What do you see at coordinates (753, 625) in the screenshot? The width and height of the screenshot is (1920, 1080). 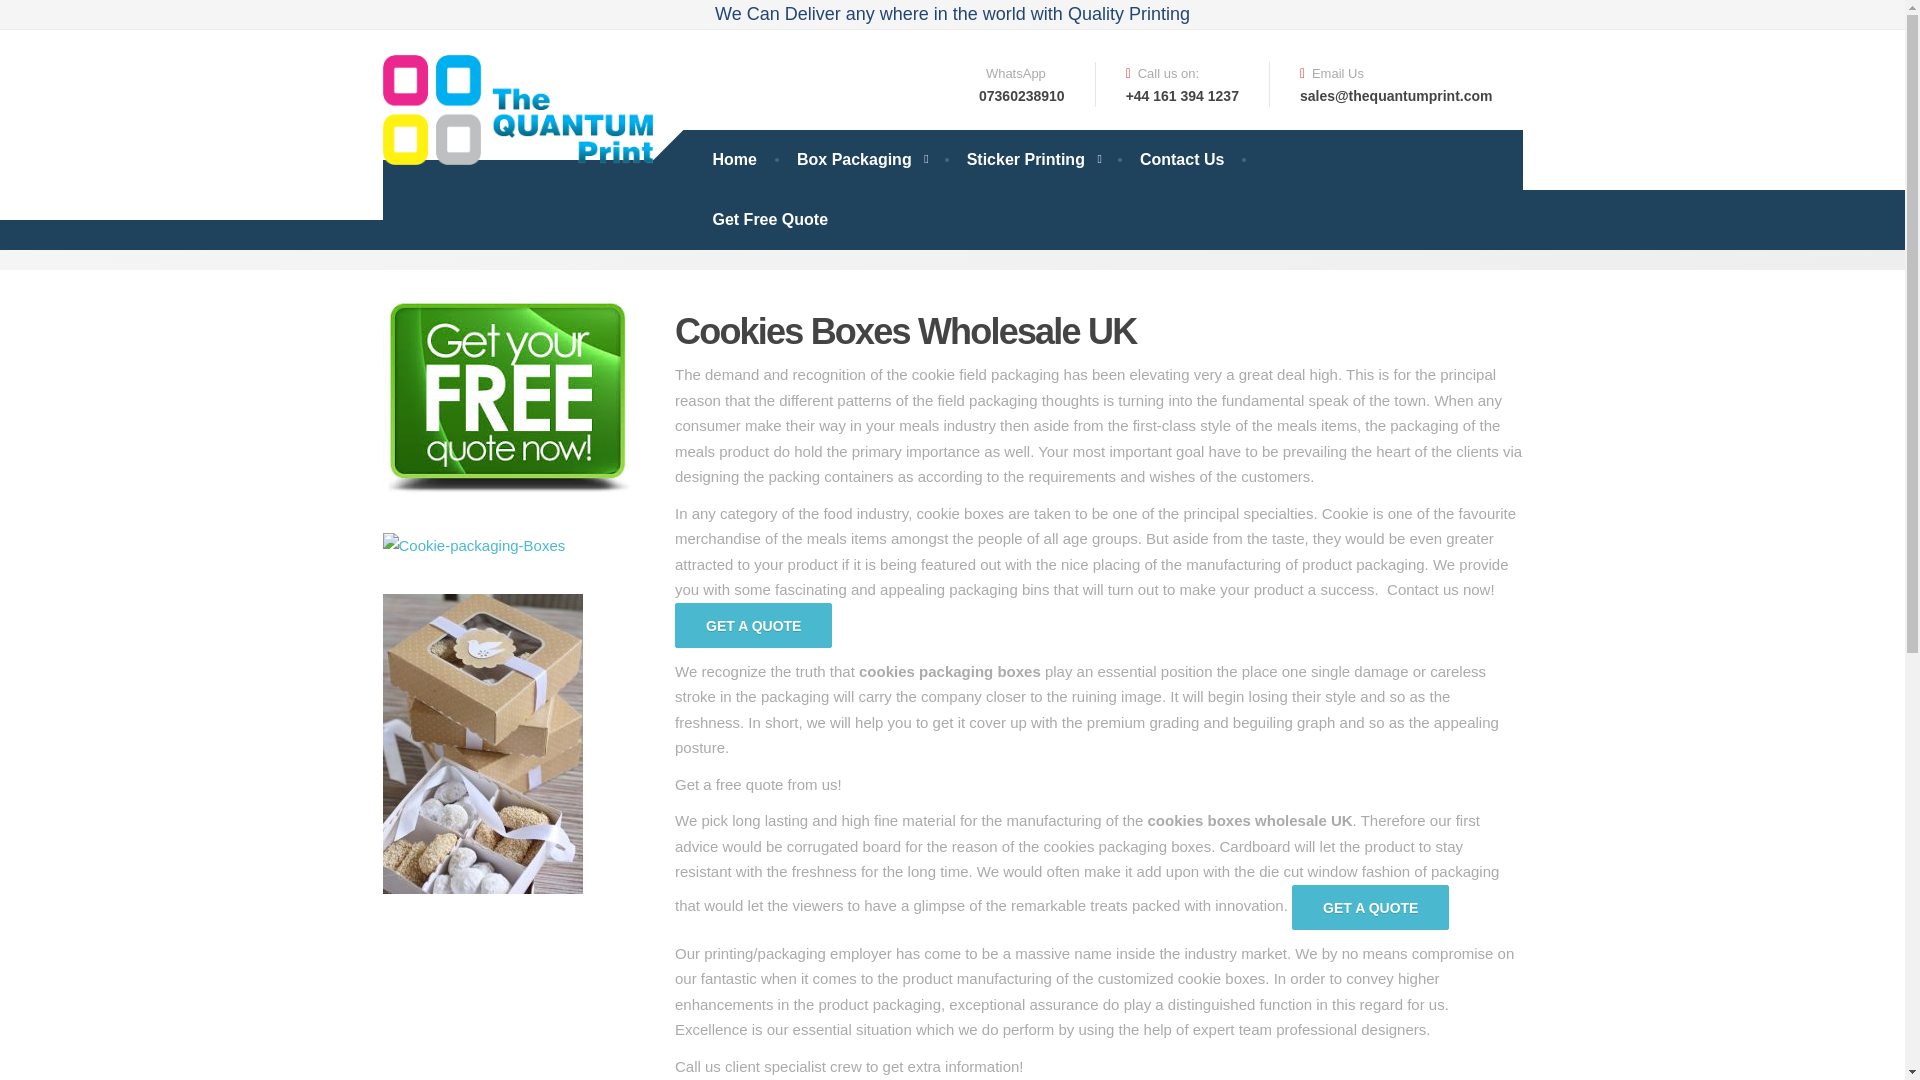 I see `Get Free Quote` at bounding box center [753, 625].